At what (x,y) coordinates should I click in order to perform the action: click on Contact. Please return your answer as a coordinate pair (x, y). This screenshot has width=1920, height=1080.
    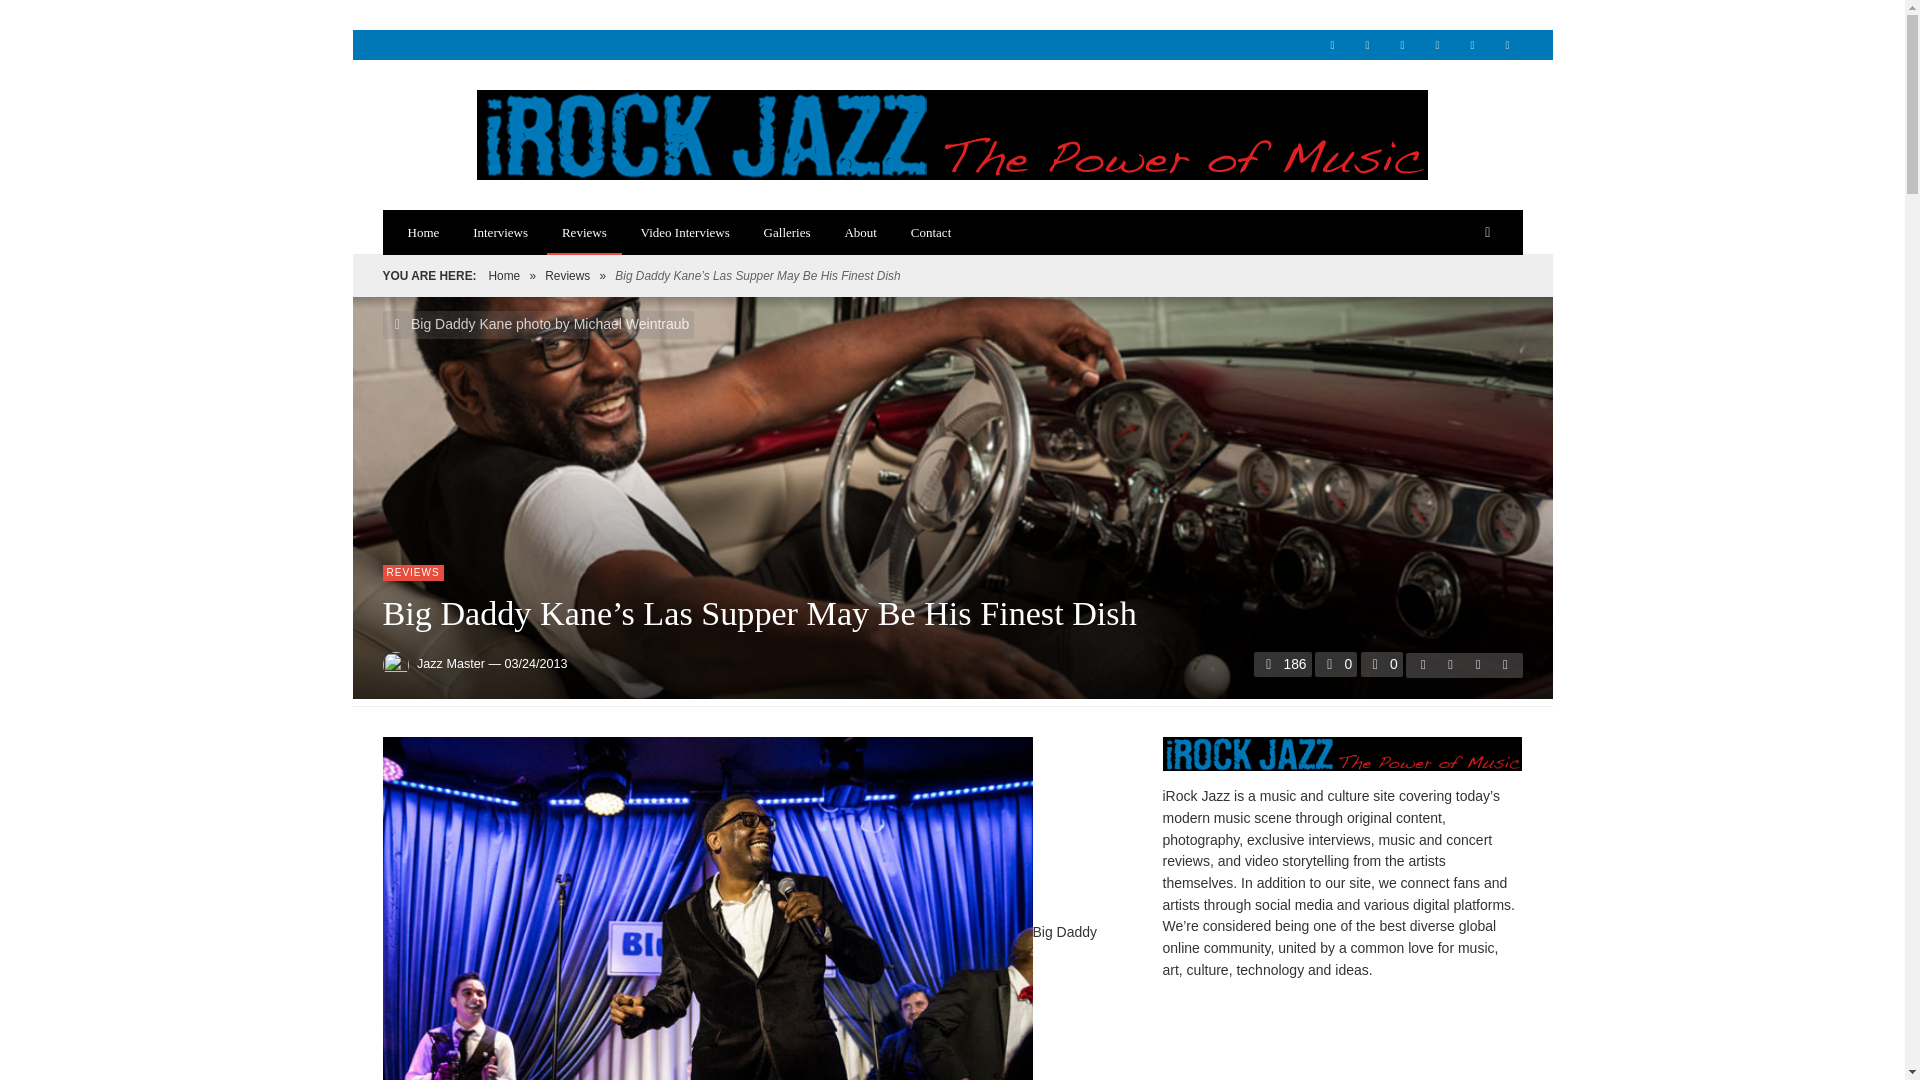
    Looking at the image, I should click on (930, 232).